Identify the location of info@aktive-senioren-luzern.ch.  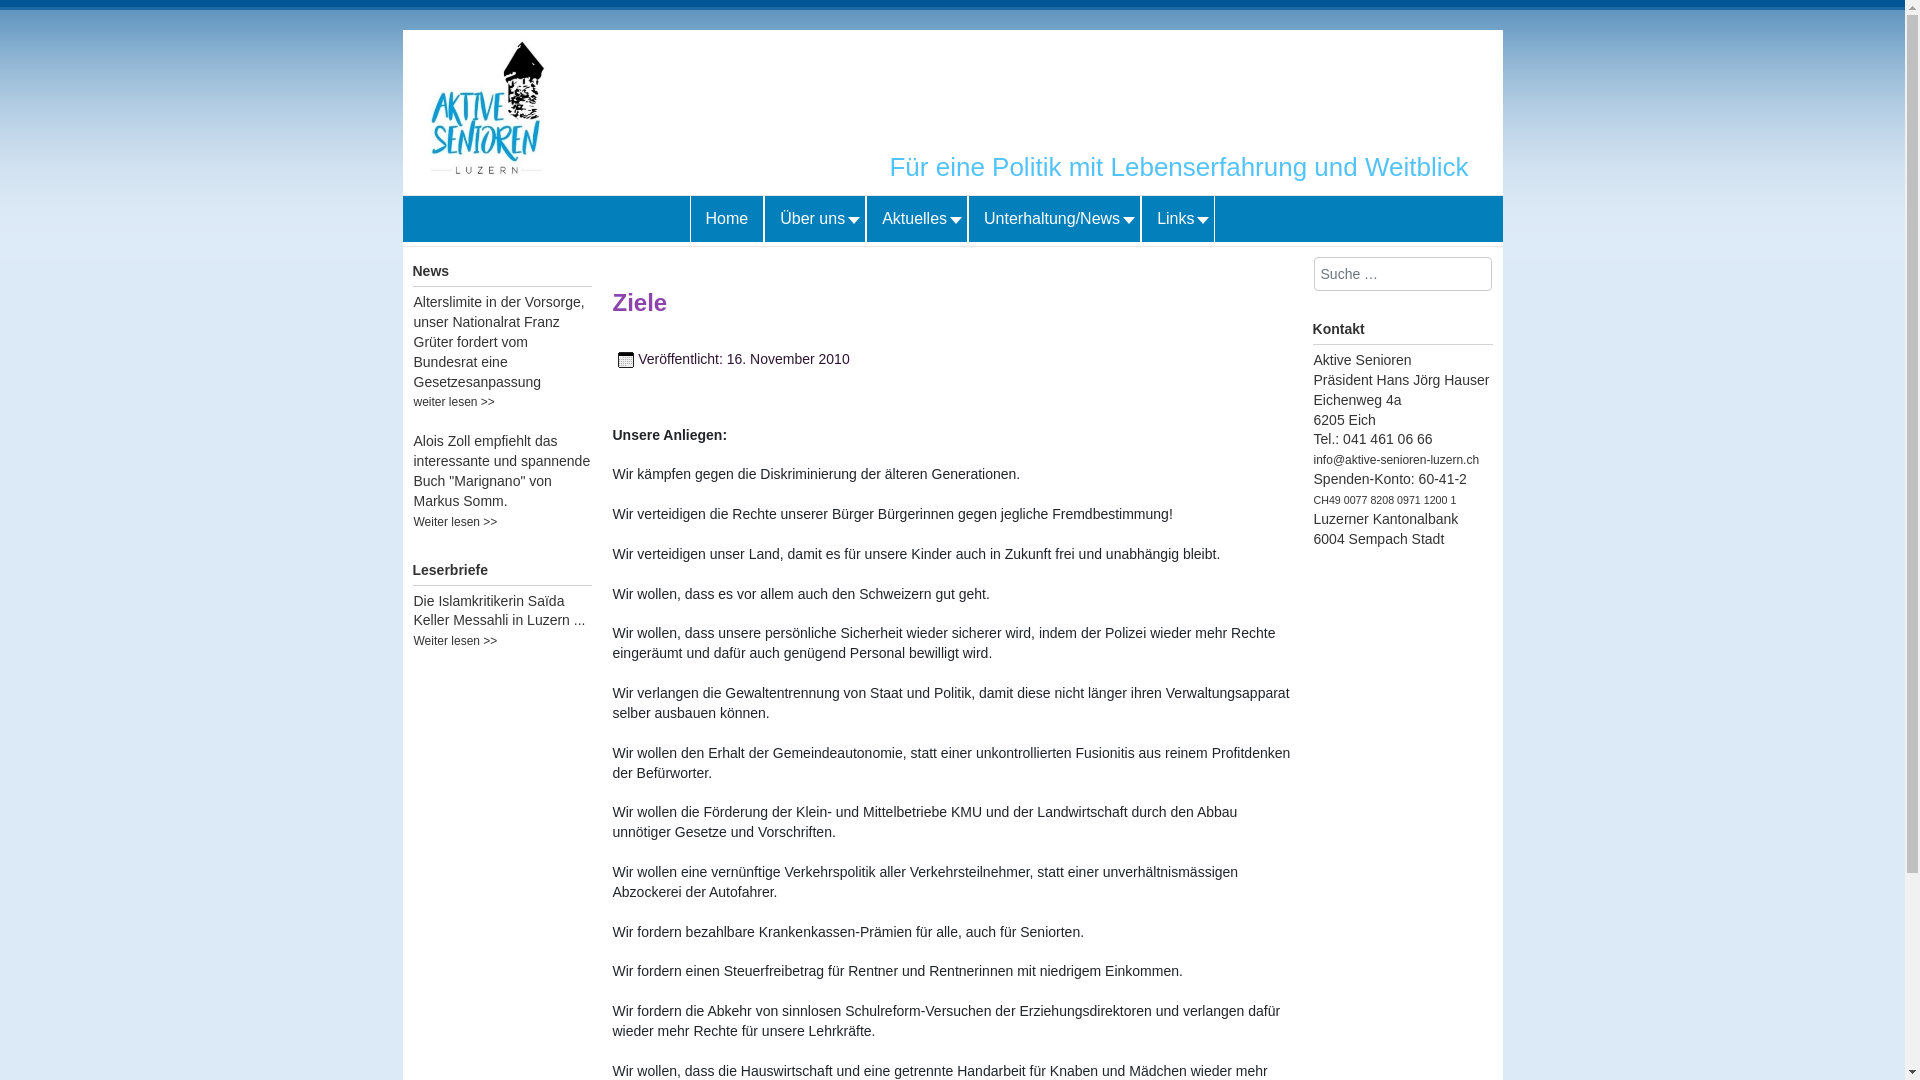
(1397, 460).